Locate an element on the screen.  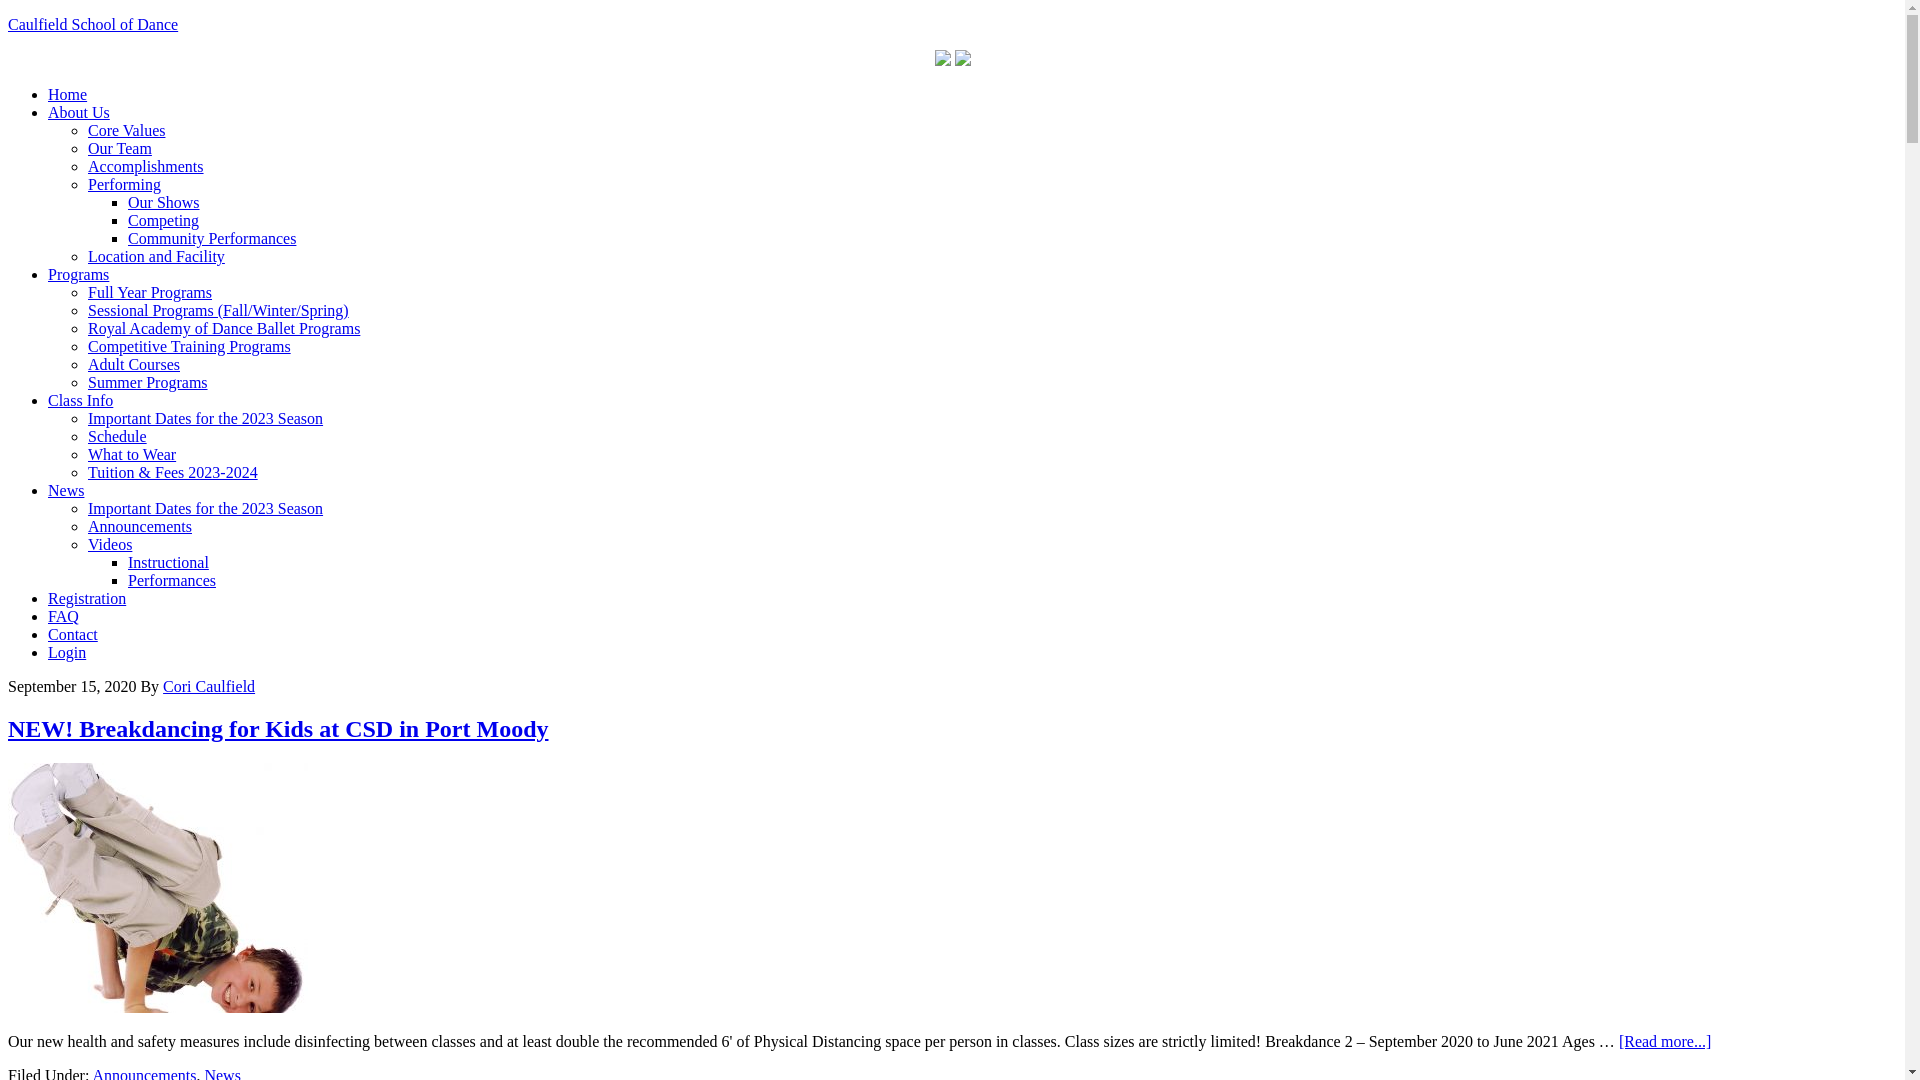
Login is located at coordinates (67, 652).